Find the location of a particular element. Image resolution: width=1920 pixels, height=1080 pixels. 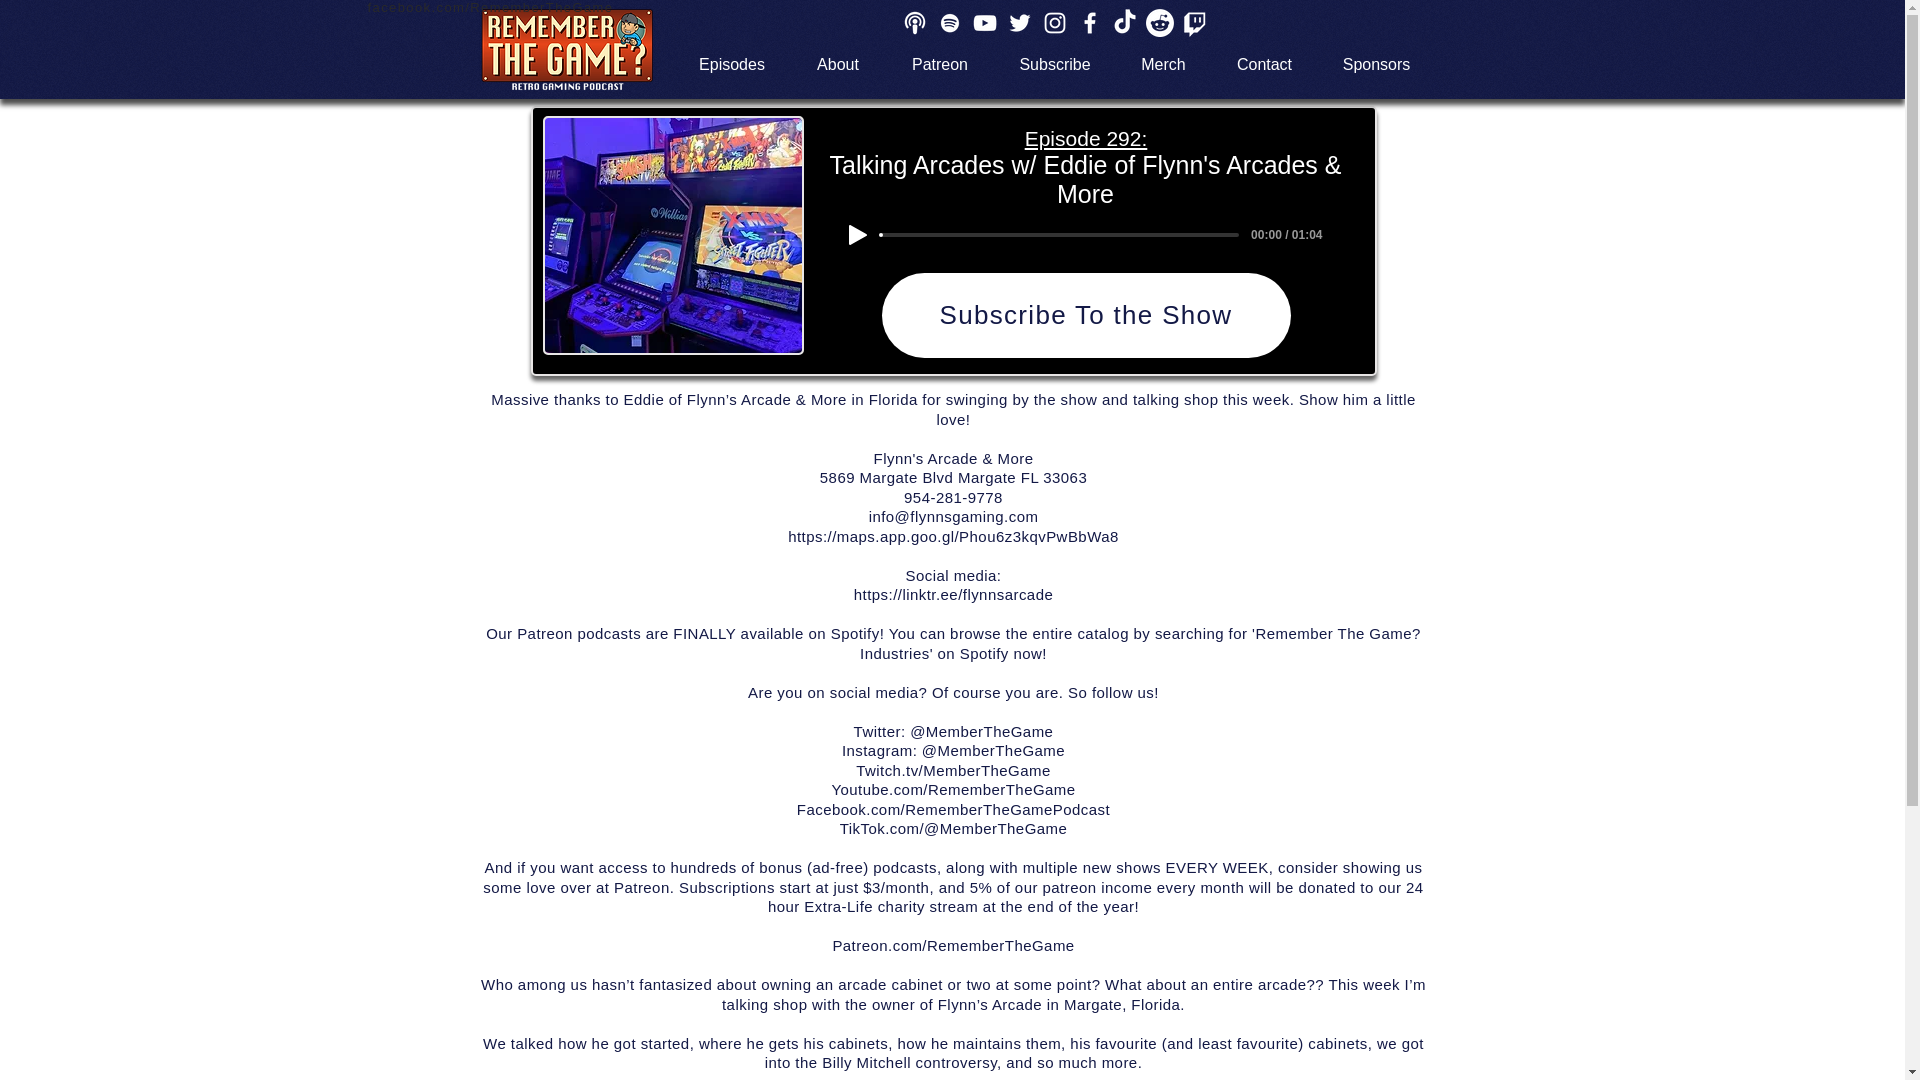

Subscribe is located at coordinates (1054, 64).